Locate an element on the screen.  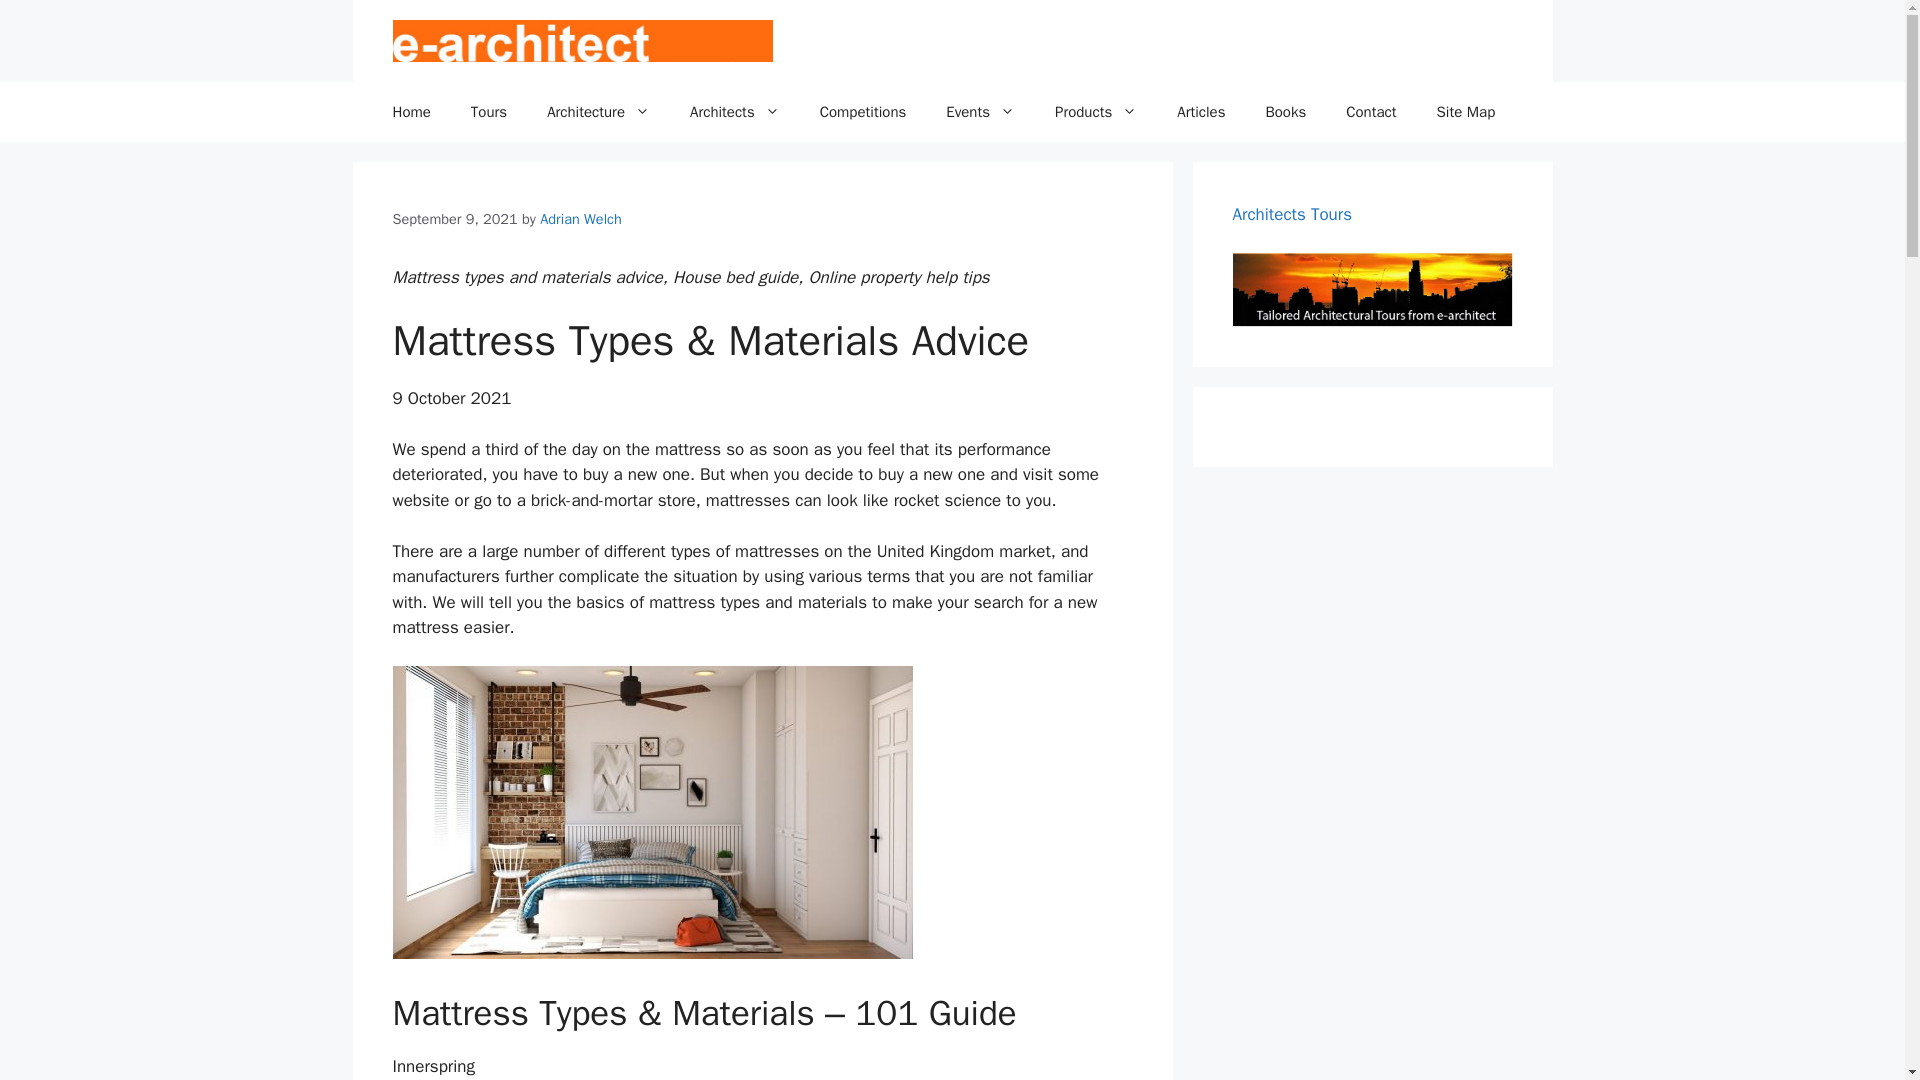
Architects Tours is located at coordinates (1292, 214).